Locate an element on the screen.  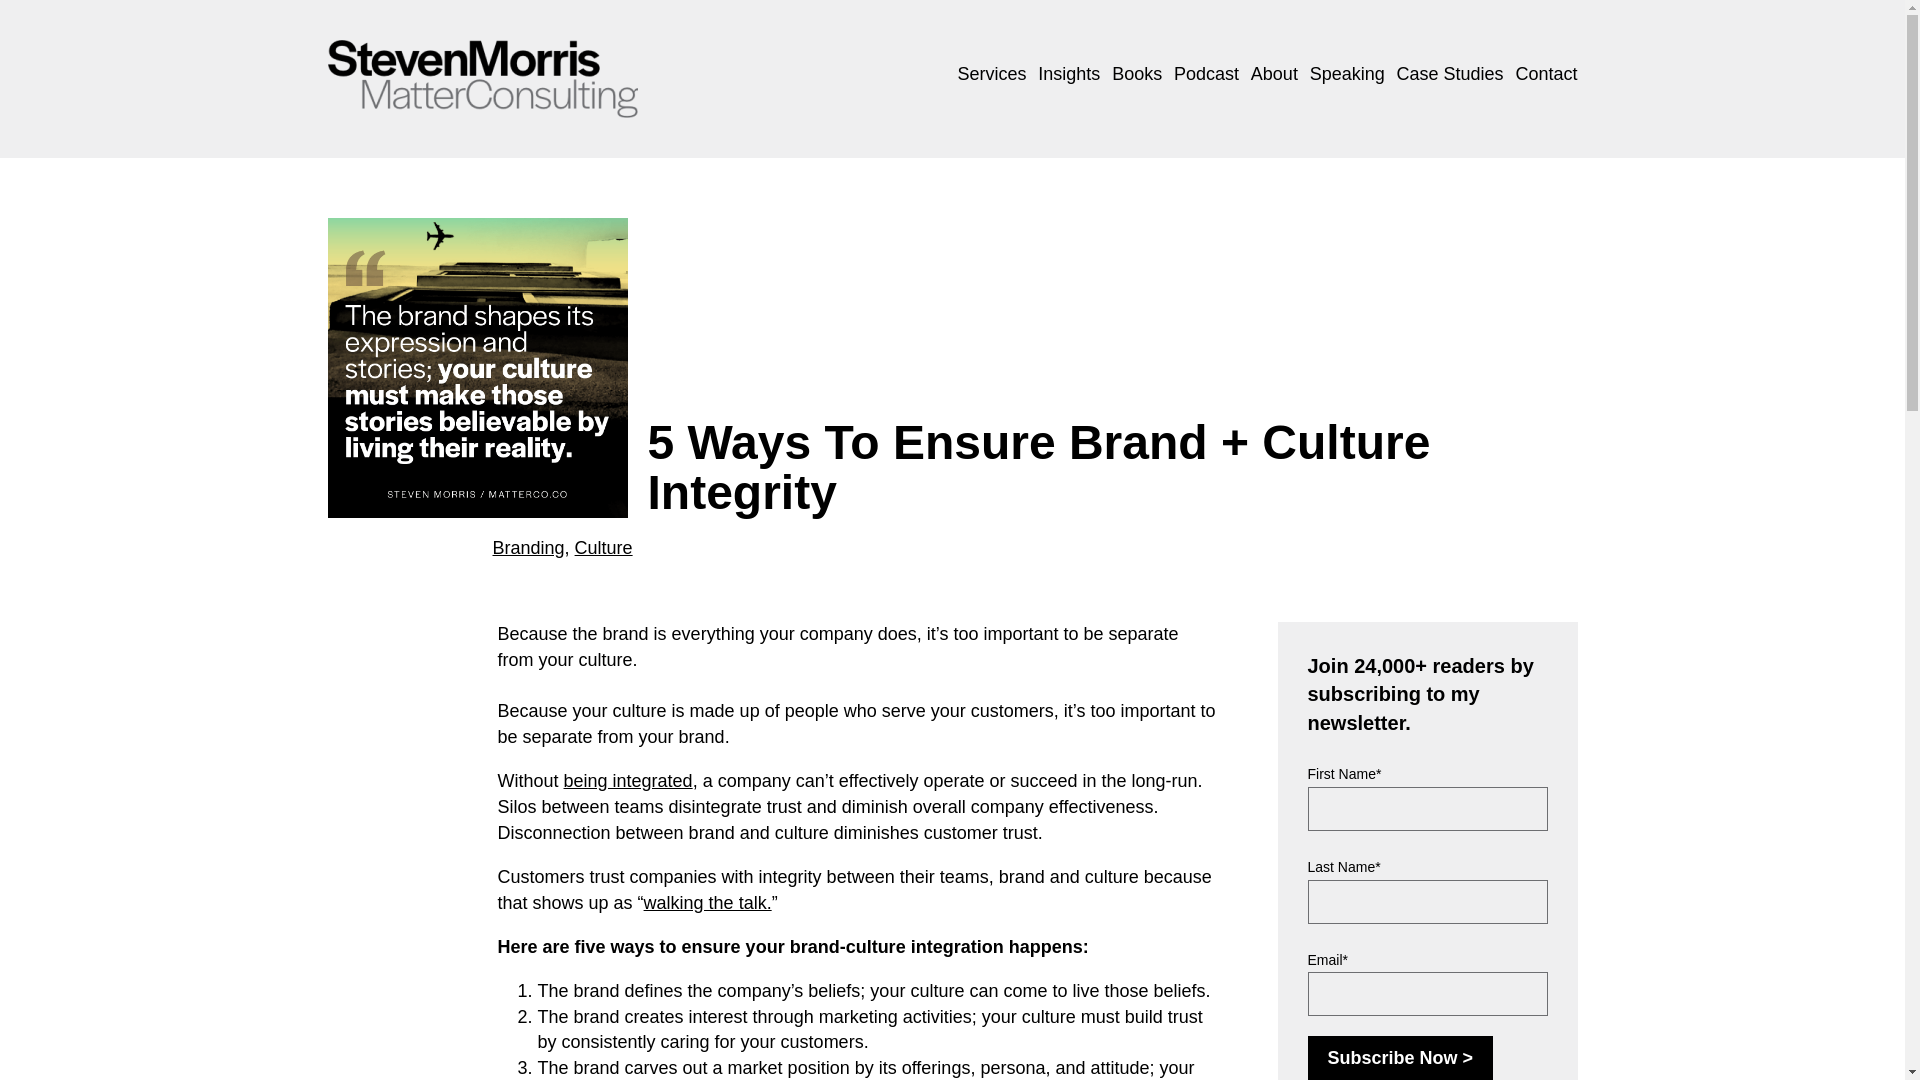
being integrated is located at coordinates (628, 780).